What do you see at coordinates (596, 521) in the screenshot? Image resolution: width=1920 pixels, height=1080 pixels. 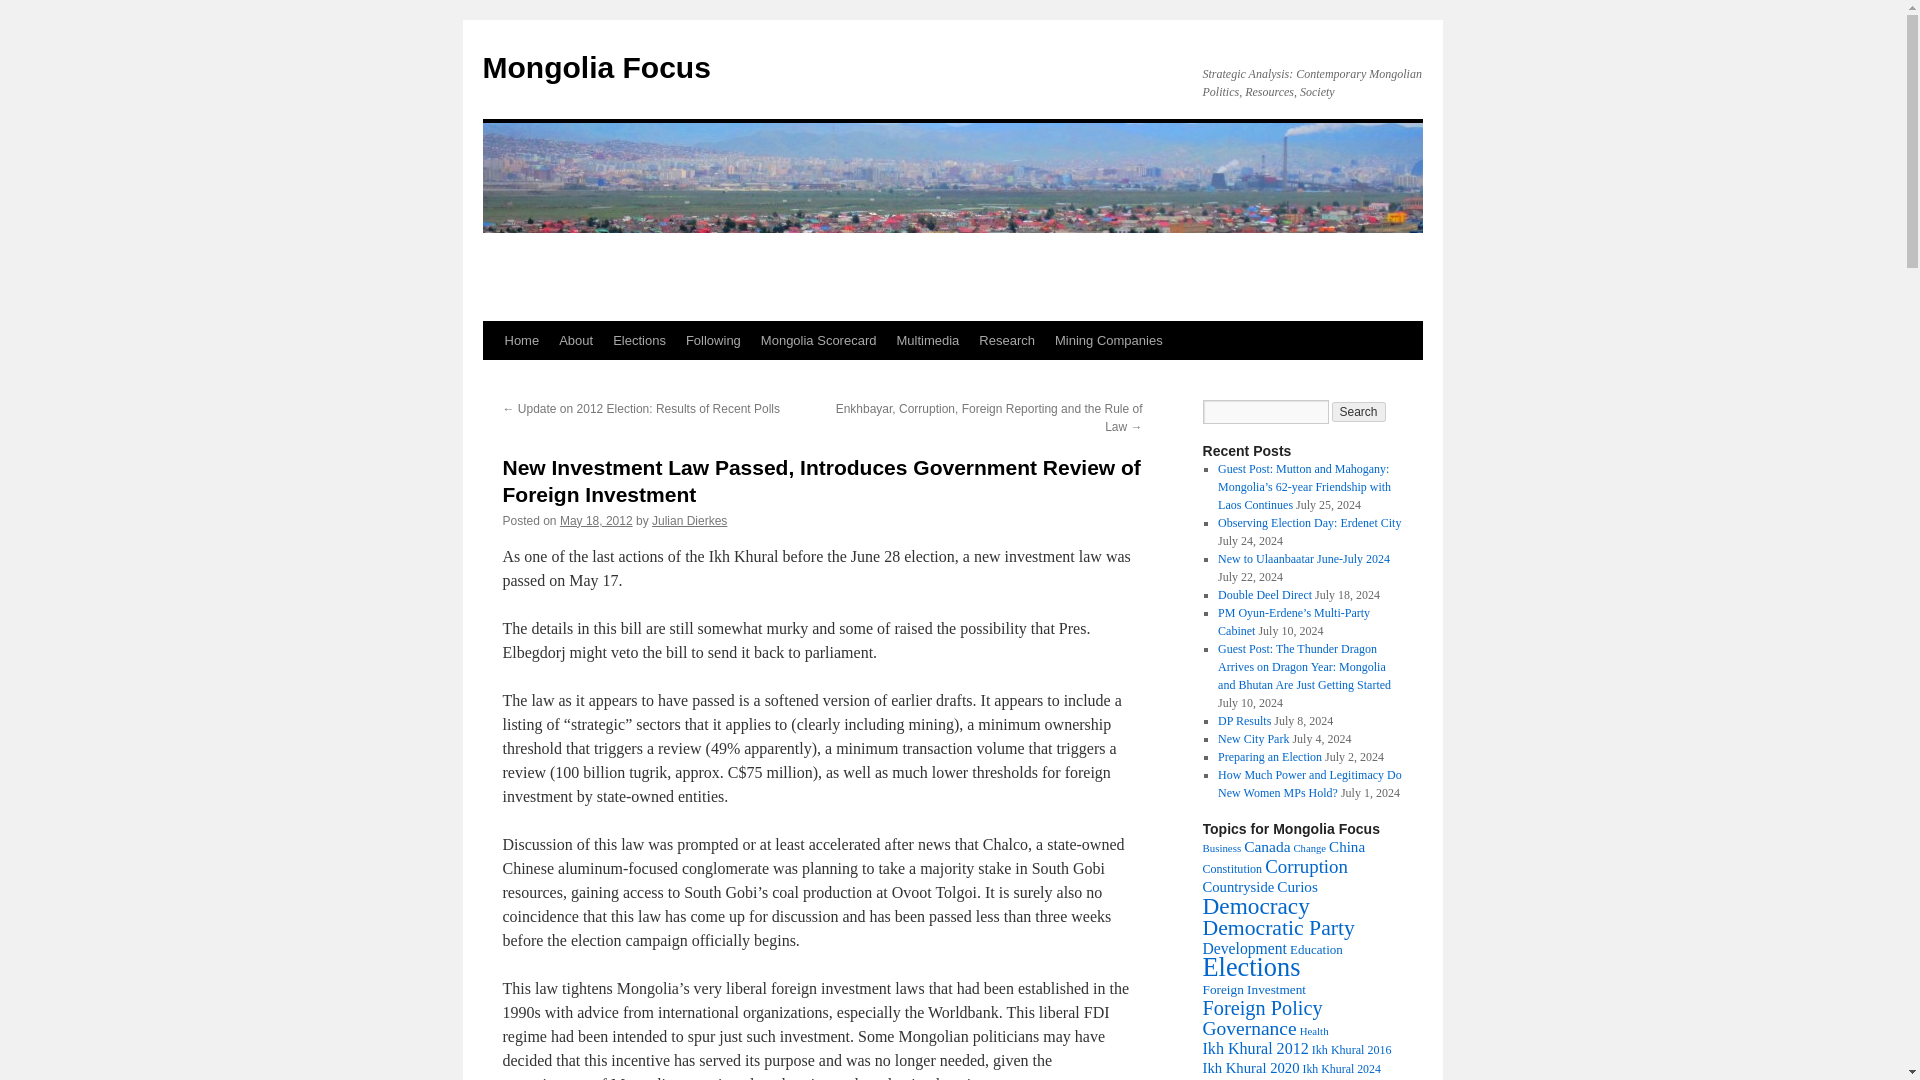 I see `May 18, 2012` at bounding box center [596, 521].